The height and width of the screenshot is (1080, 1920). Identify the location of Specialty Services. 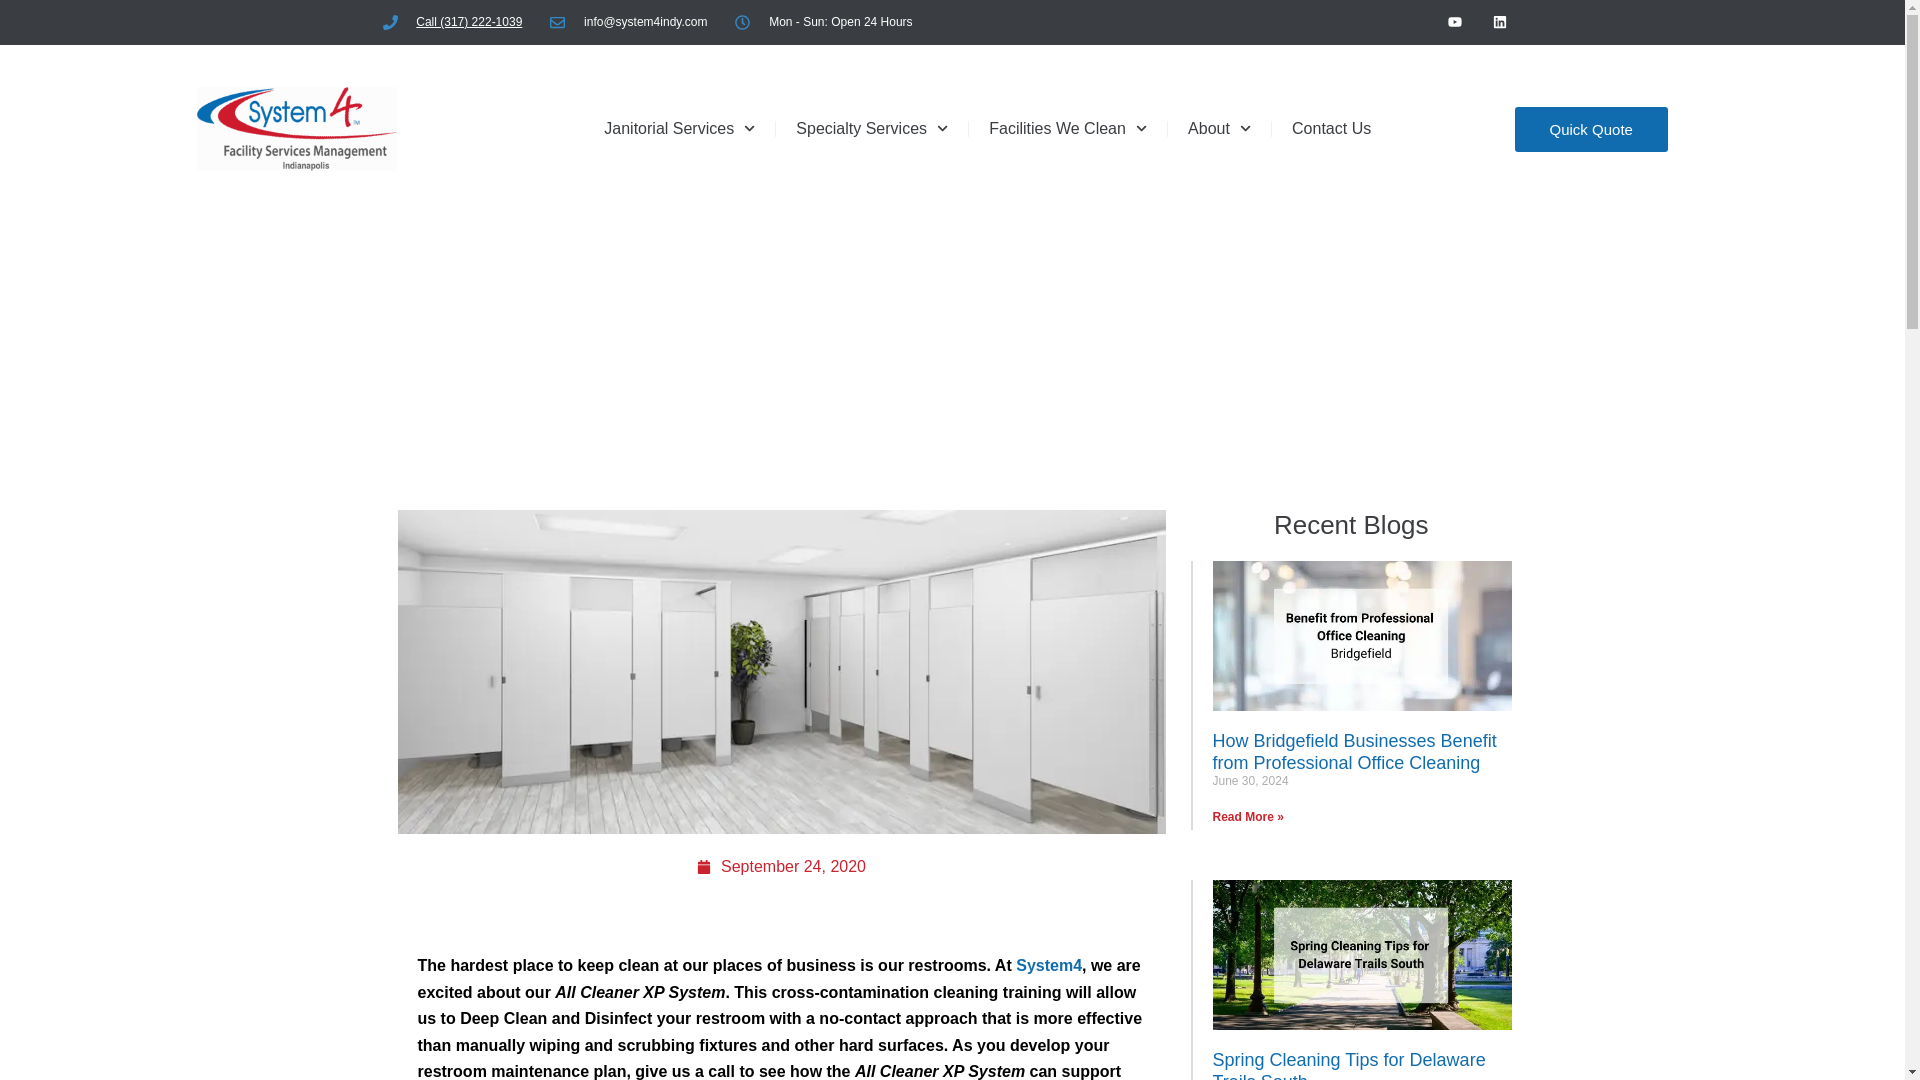
(871, 128).